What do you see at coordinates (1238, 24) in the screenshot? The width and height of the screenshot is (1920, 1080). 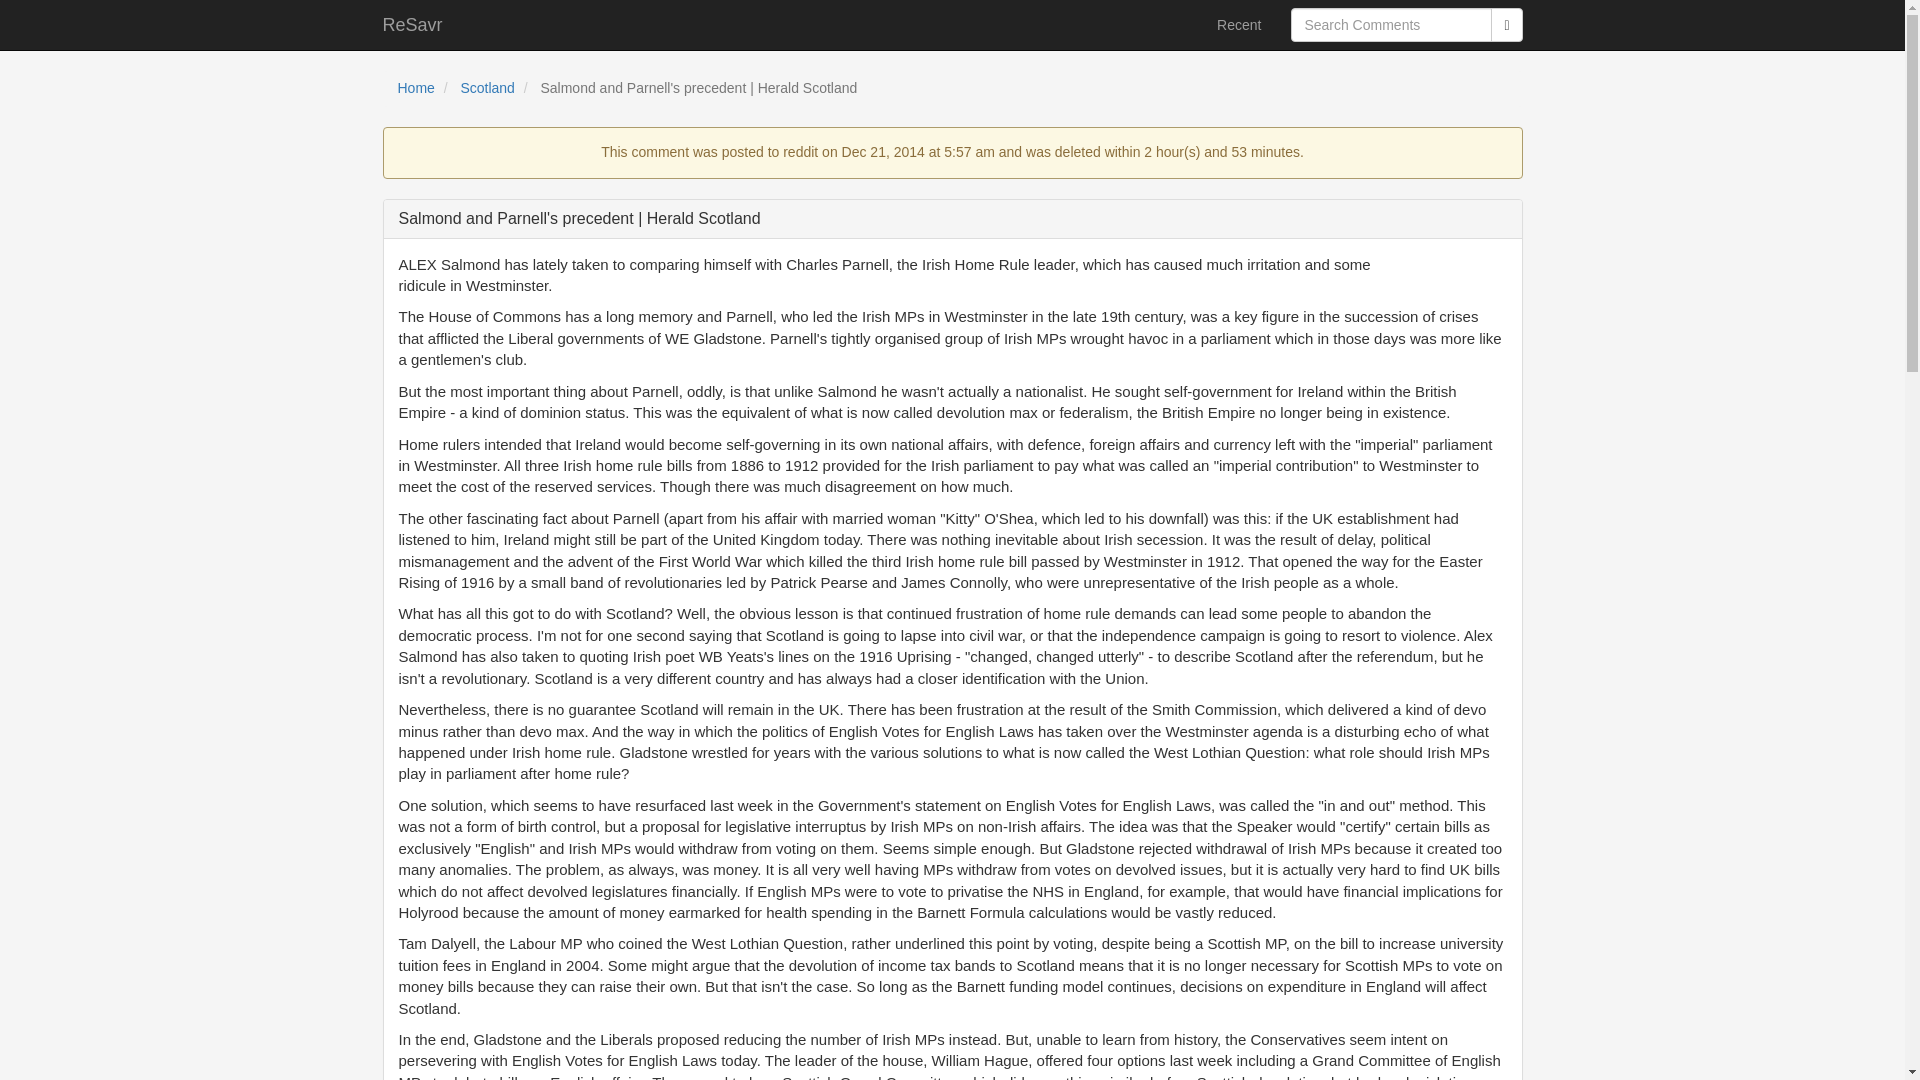 I see `Recent` at bounding box center [1238, 24].